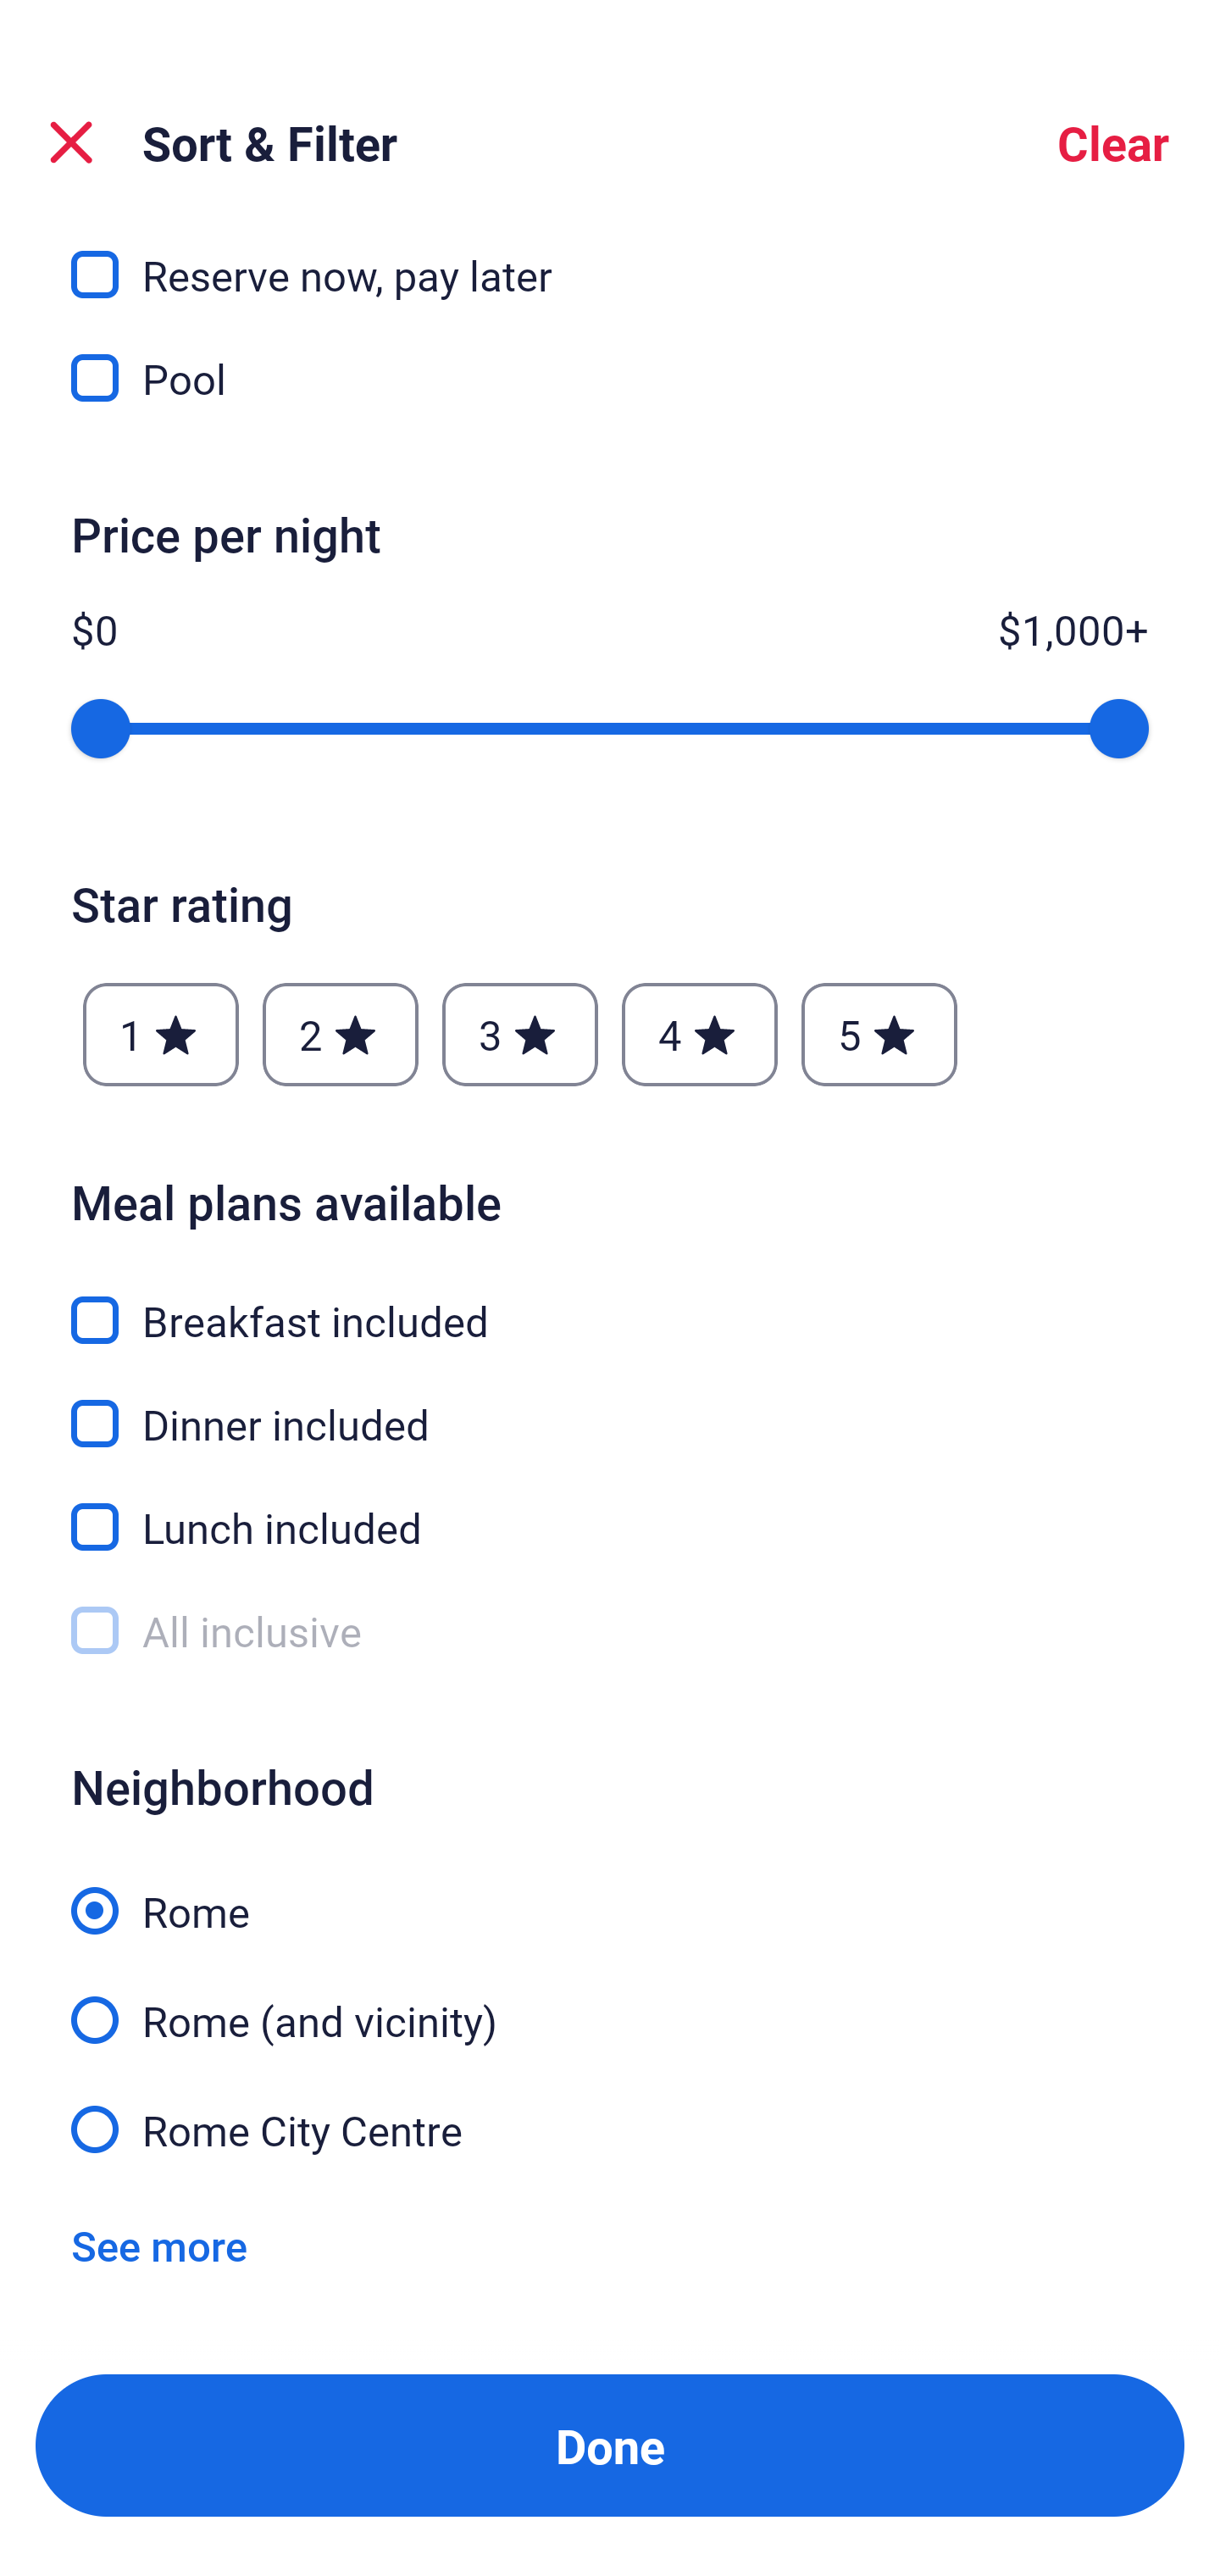 The width and height of the screenshot is (1220, 2576). I want to click on See more See more neighborhoods Link, so click(159, 2244).